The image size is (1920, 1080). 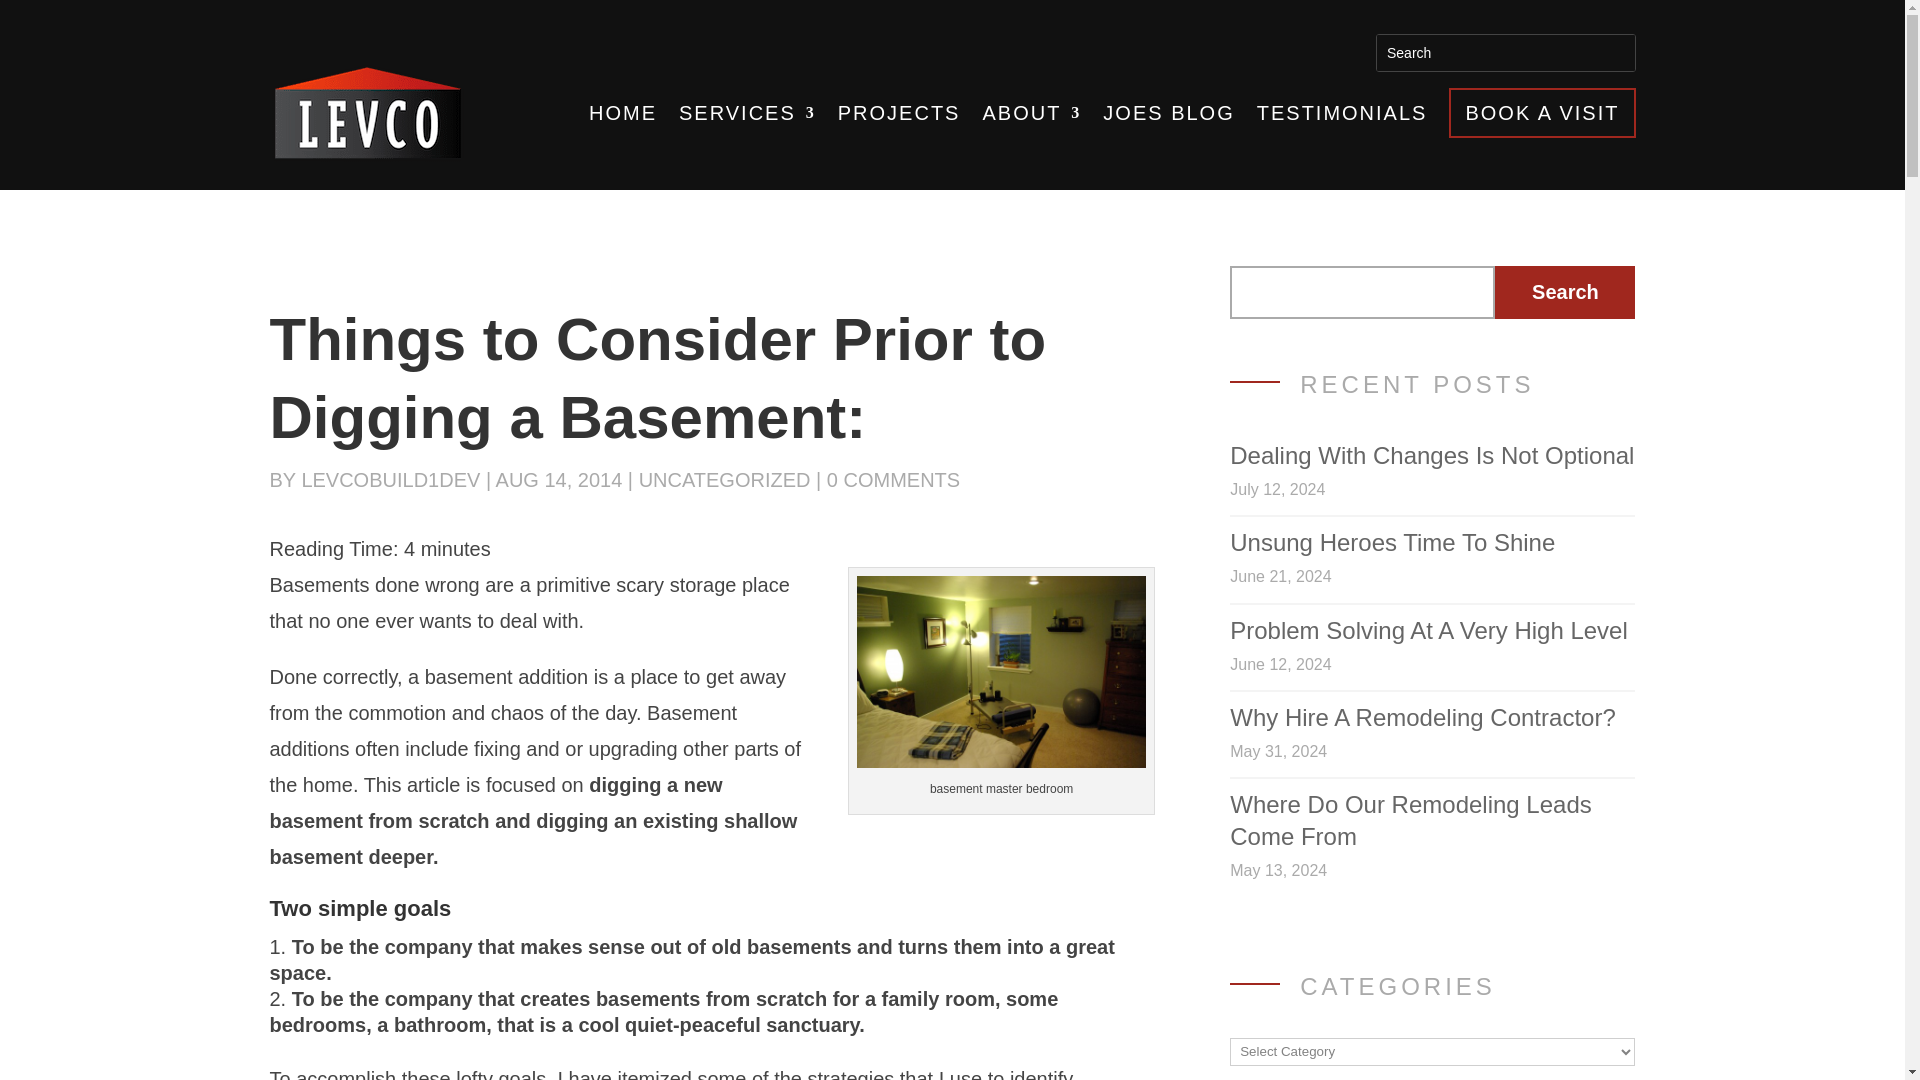 What do you see at coordinates (1030, 112) in the screenshot?
I see `ABOUT` at bounding box center [1030, 112].